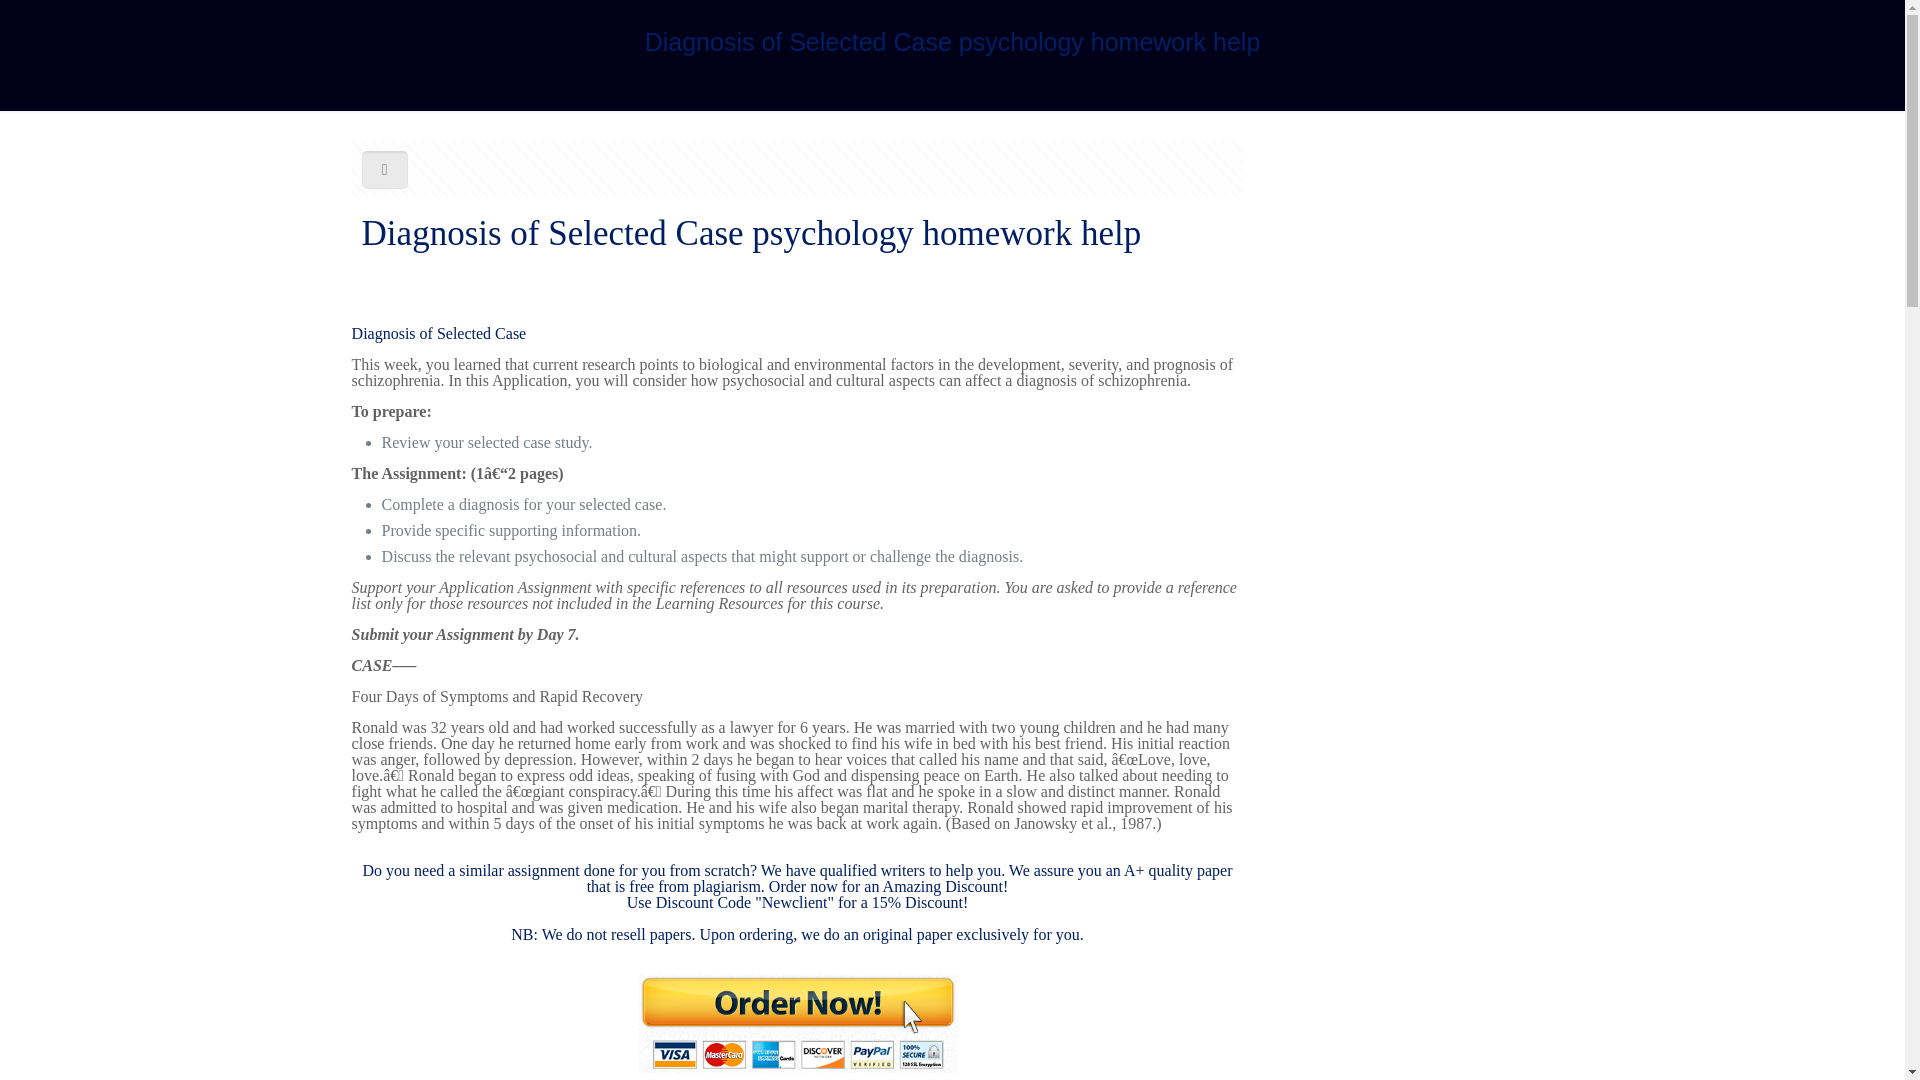  I want to click on Diagnosis of Selected Case psychology homework help, so click(1064, 72).